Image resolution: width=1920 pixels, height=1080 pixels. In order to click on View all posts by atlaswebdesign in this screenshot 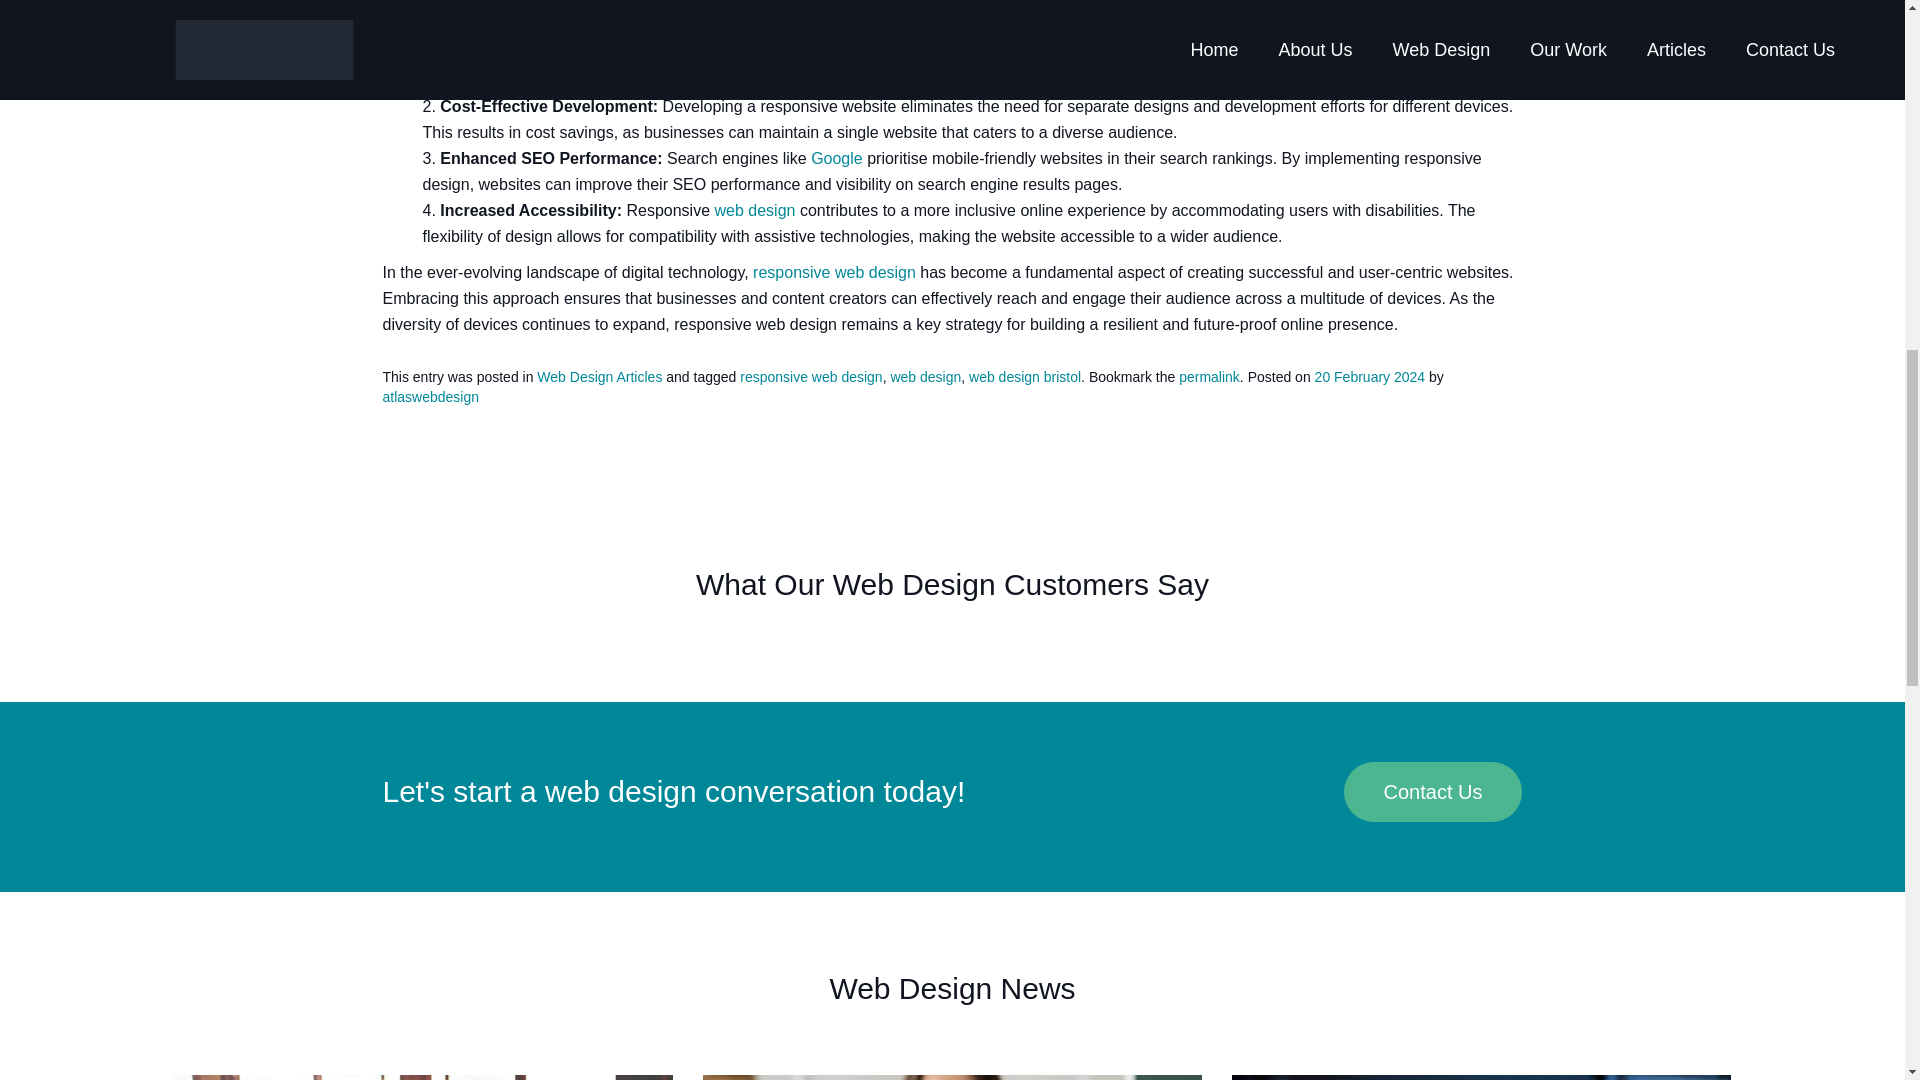, I will do `click(430, 396)`.